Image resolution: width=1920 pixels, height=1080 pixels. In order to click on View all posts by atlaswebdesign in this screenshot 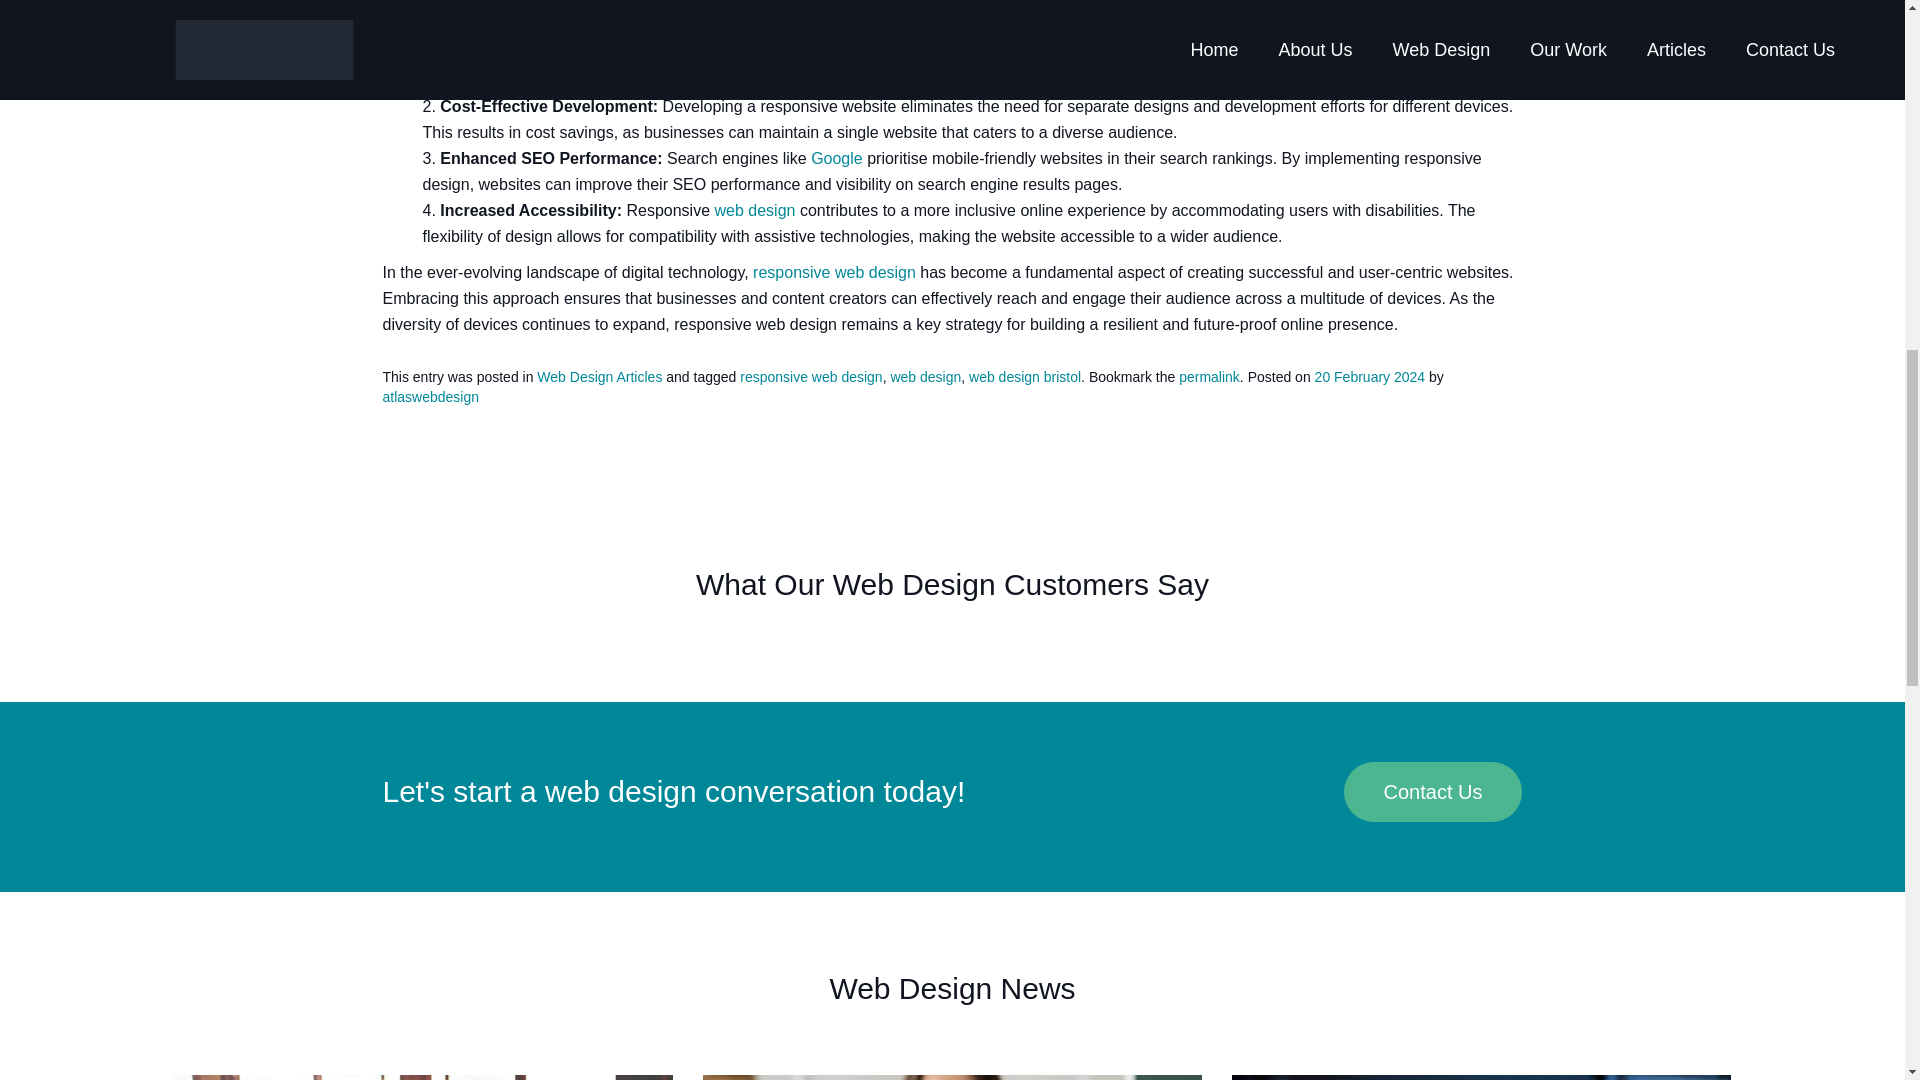, I will do `click(430, 396)`.